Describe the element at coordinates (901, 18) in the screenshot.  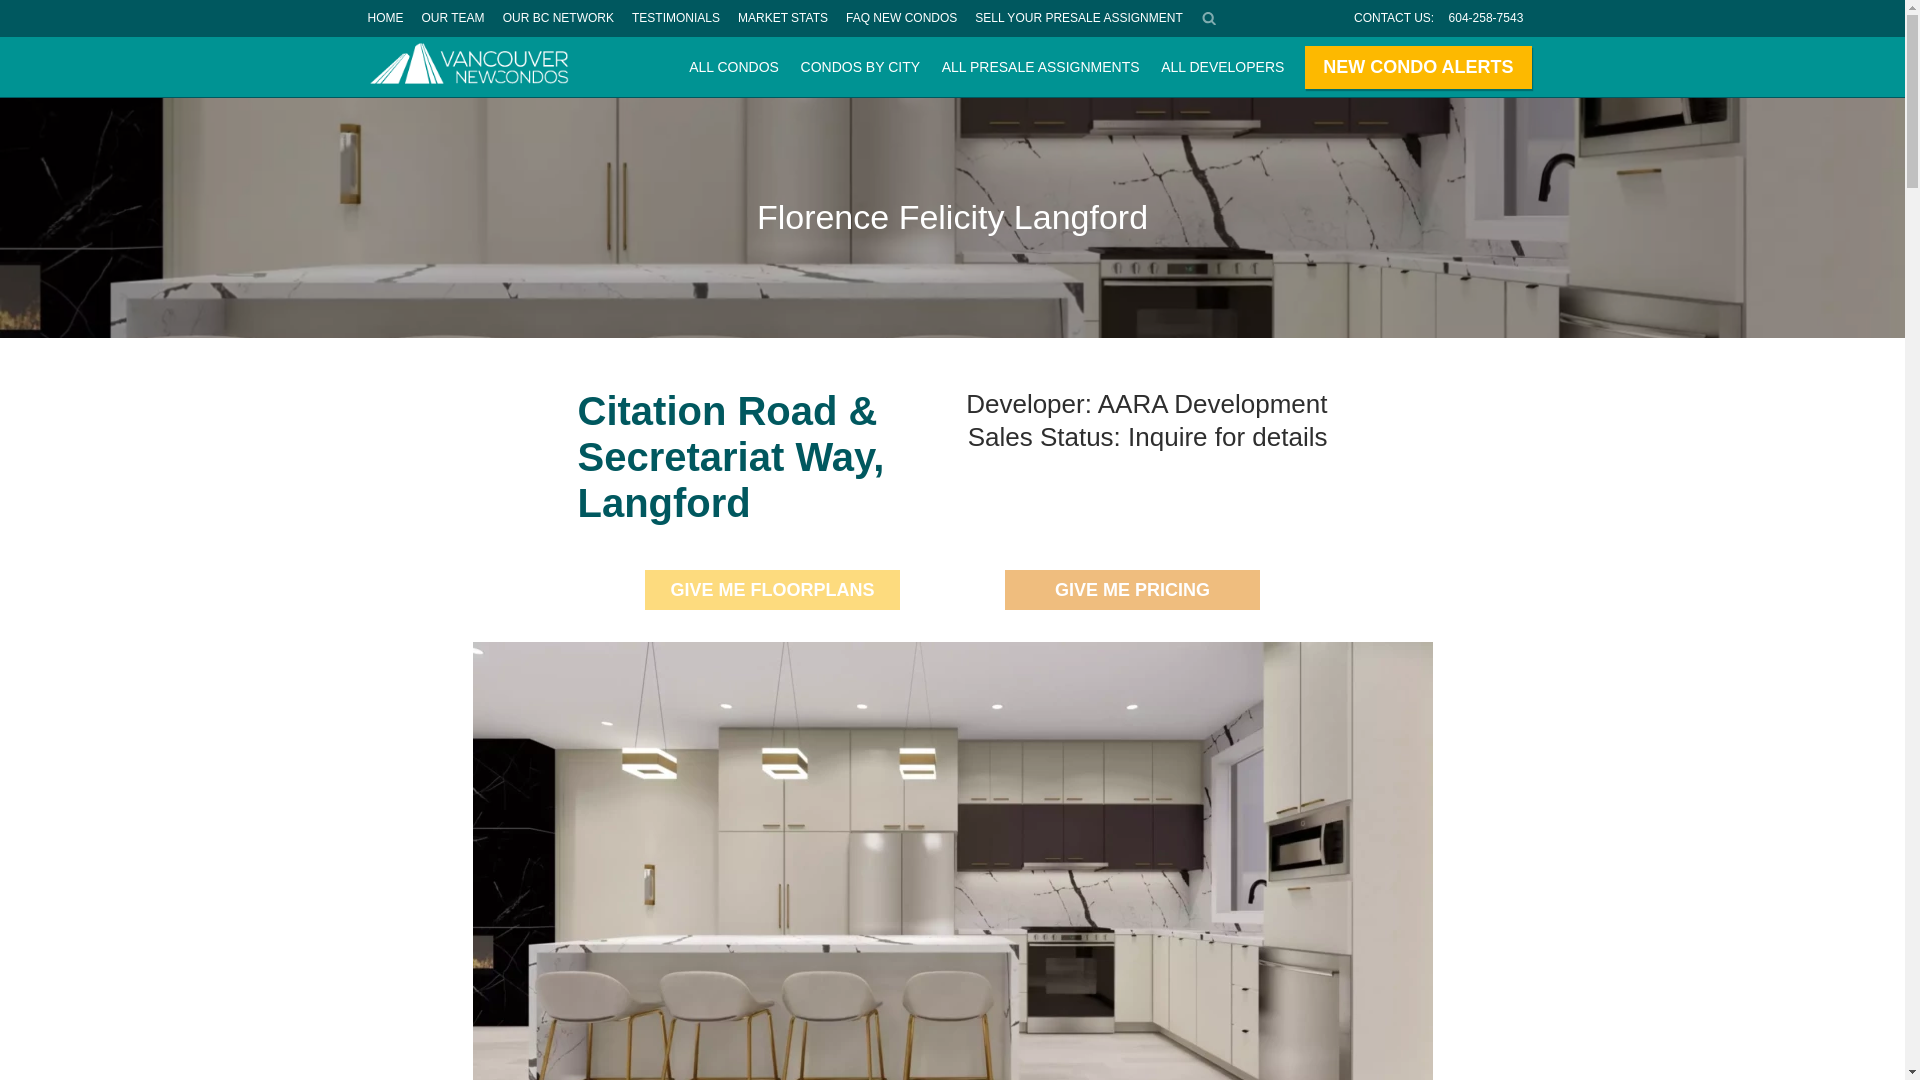
I see `FAQ NEW CONDOS` at that location.